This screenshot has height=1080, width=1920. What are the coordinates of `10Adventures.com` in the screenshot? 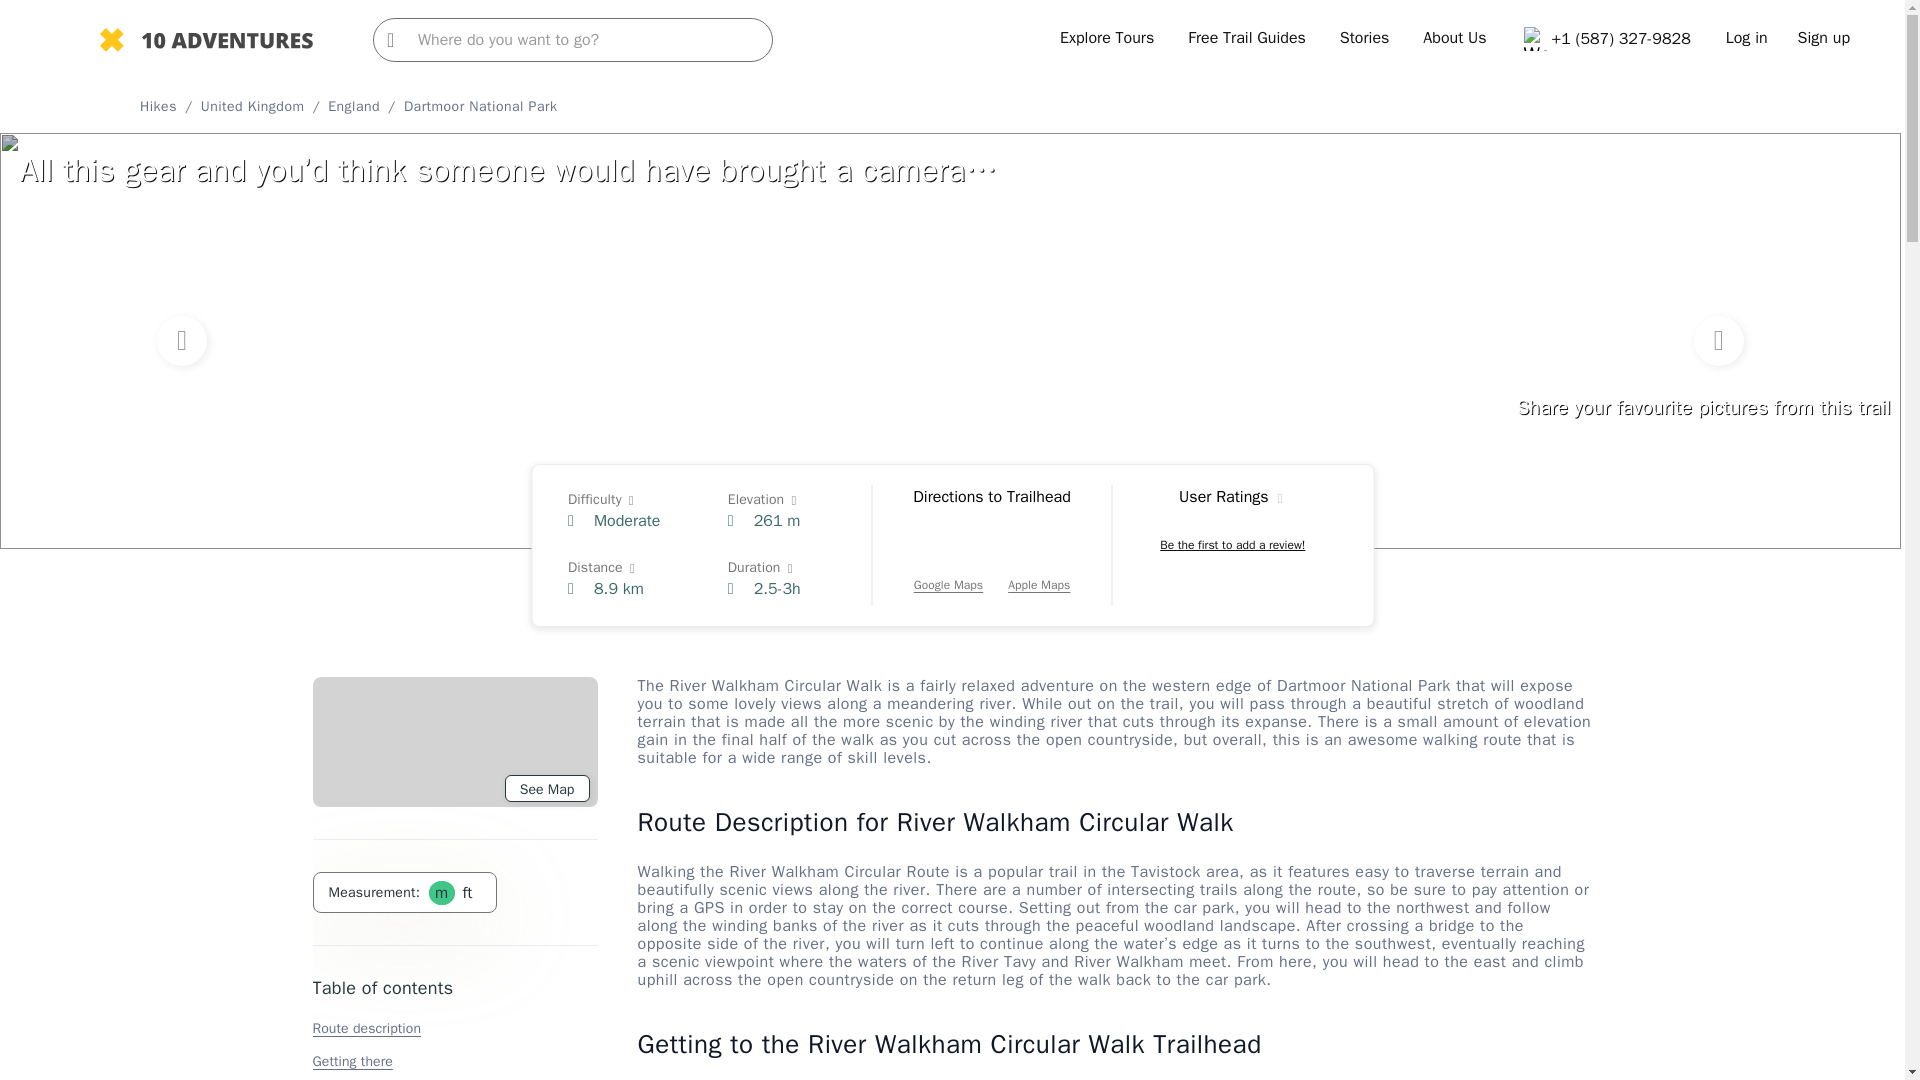 It's located at (206, 42).